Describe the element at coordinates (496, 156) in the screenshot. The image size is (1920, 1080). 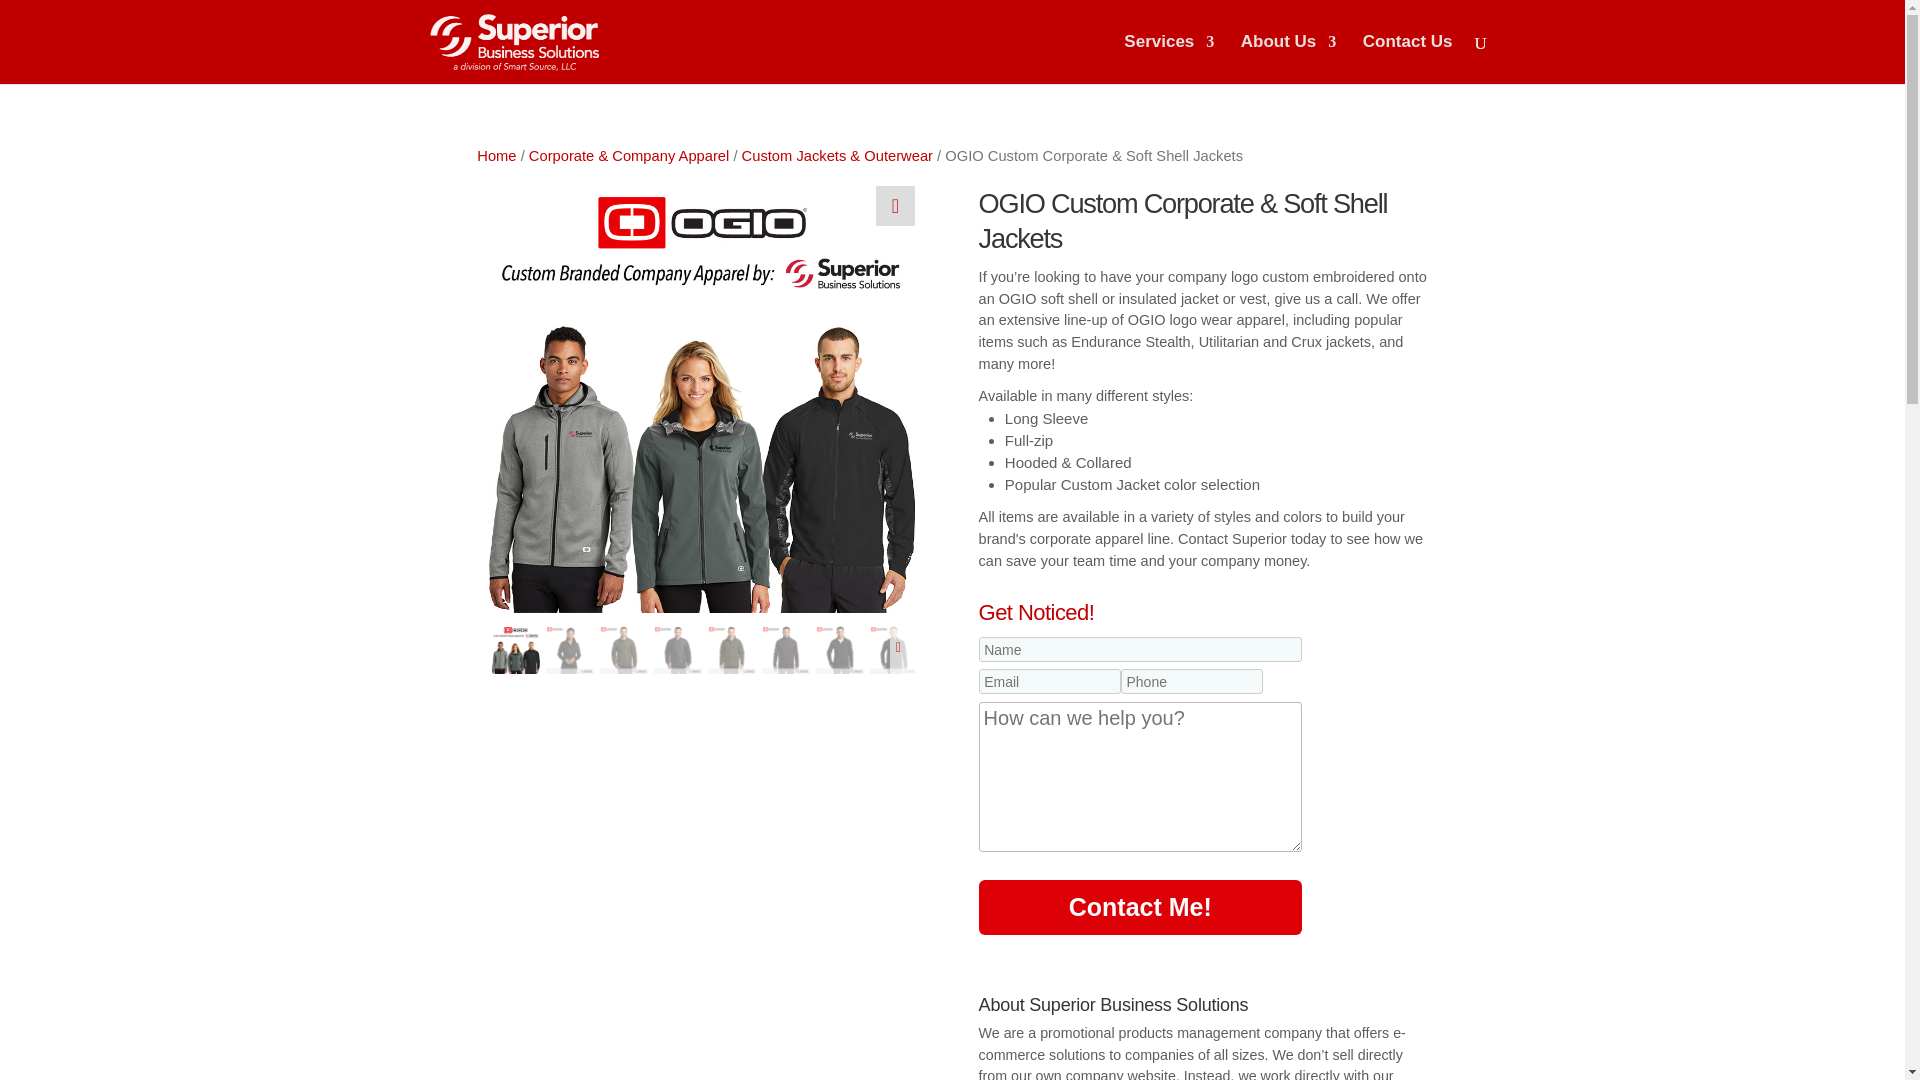
I see `Home` at that location.